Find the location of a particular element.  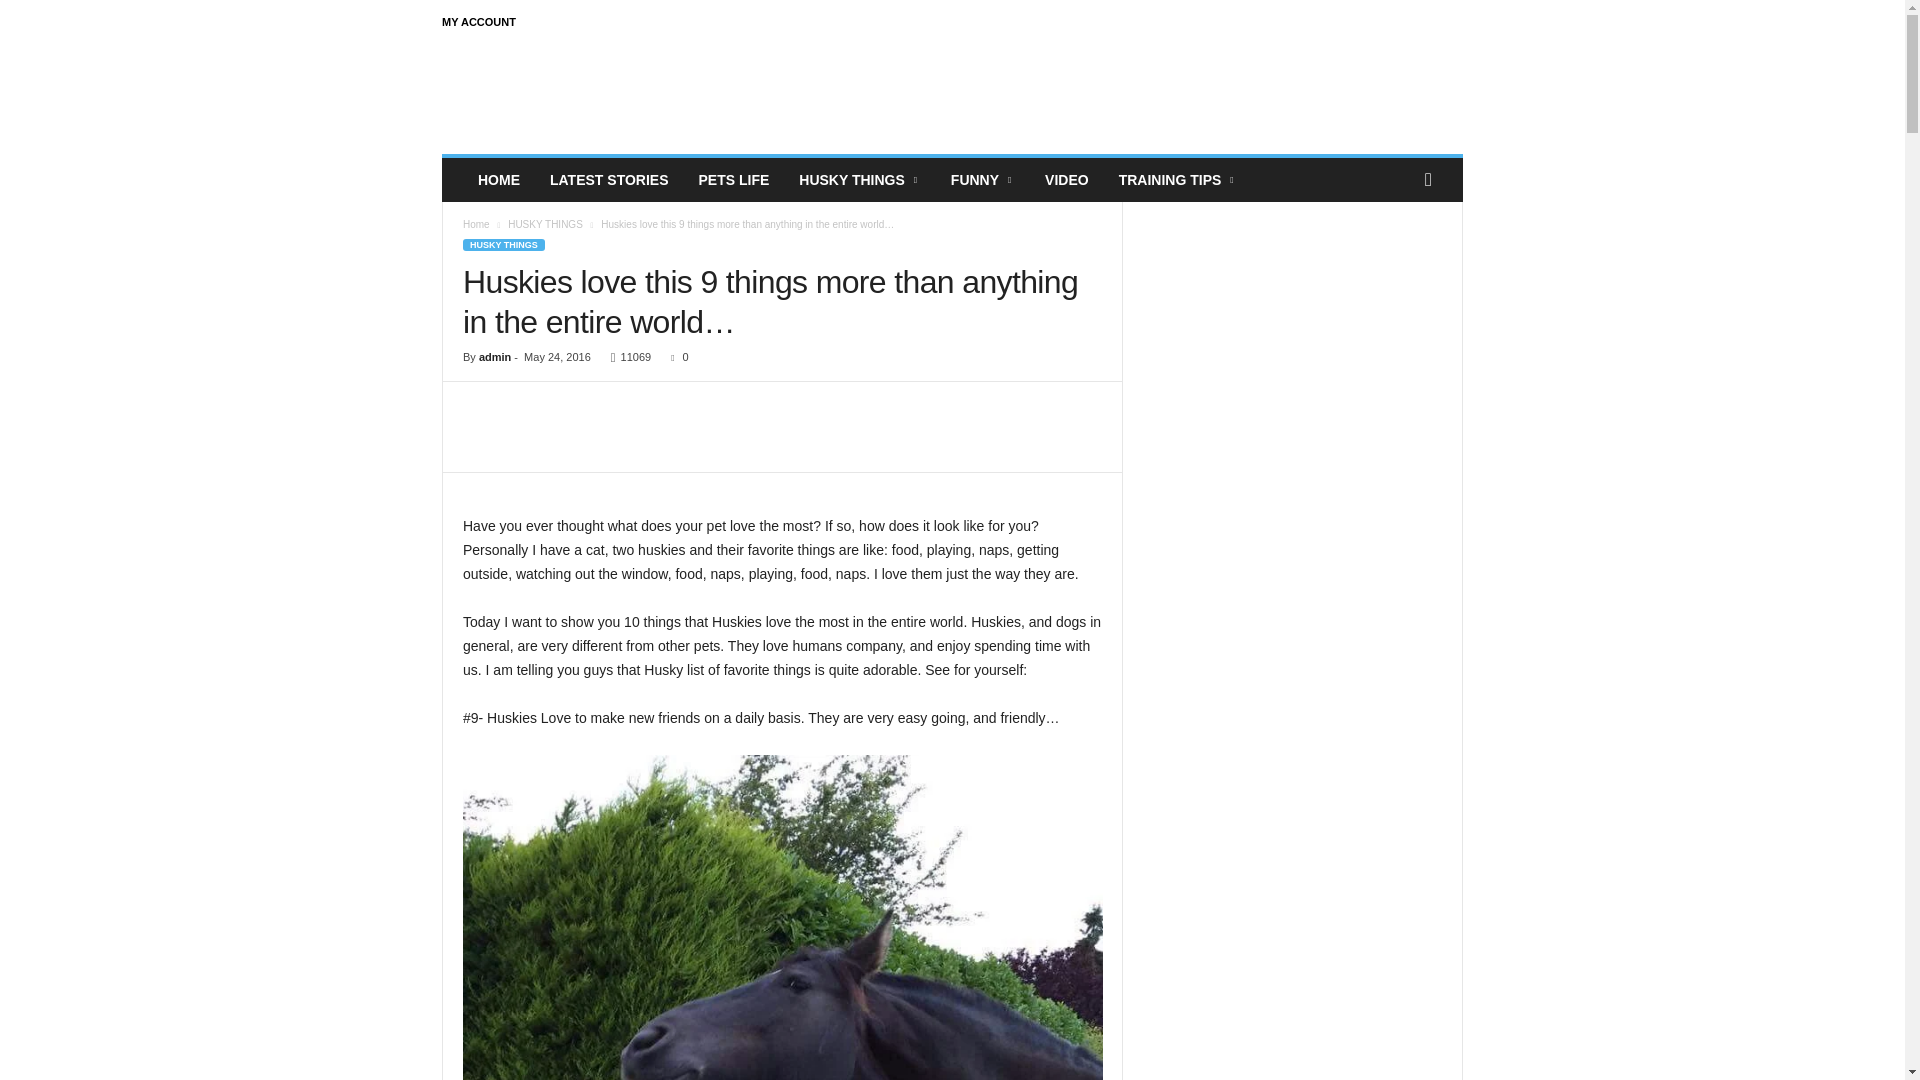

0 is located at coordinates (674, 356).